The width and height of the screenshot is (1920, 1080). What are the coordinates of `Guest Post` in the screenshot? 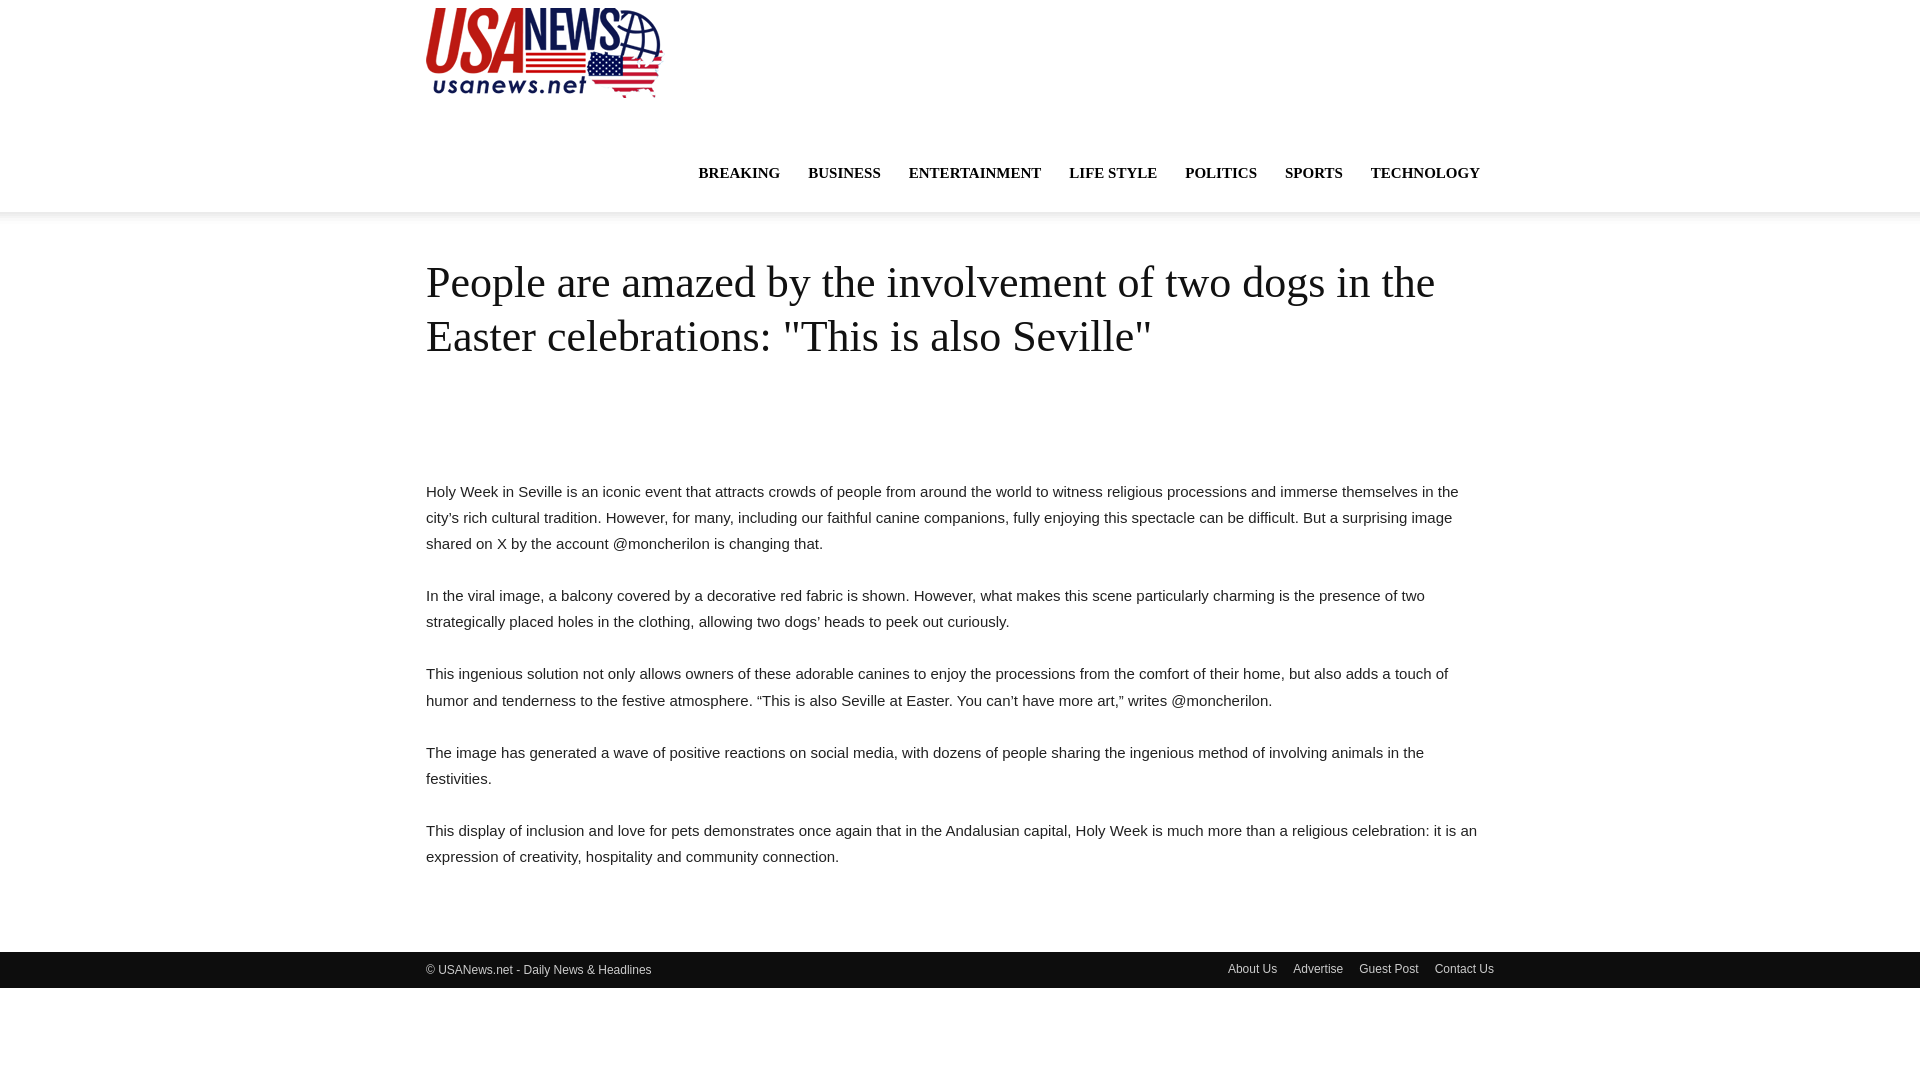 It's located at (1388, 969).